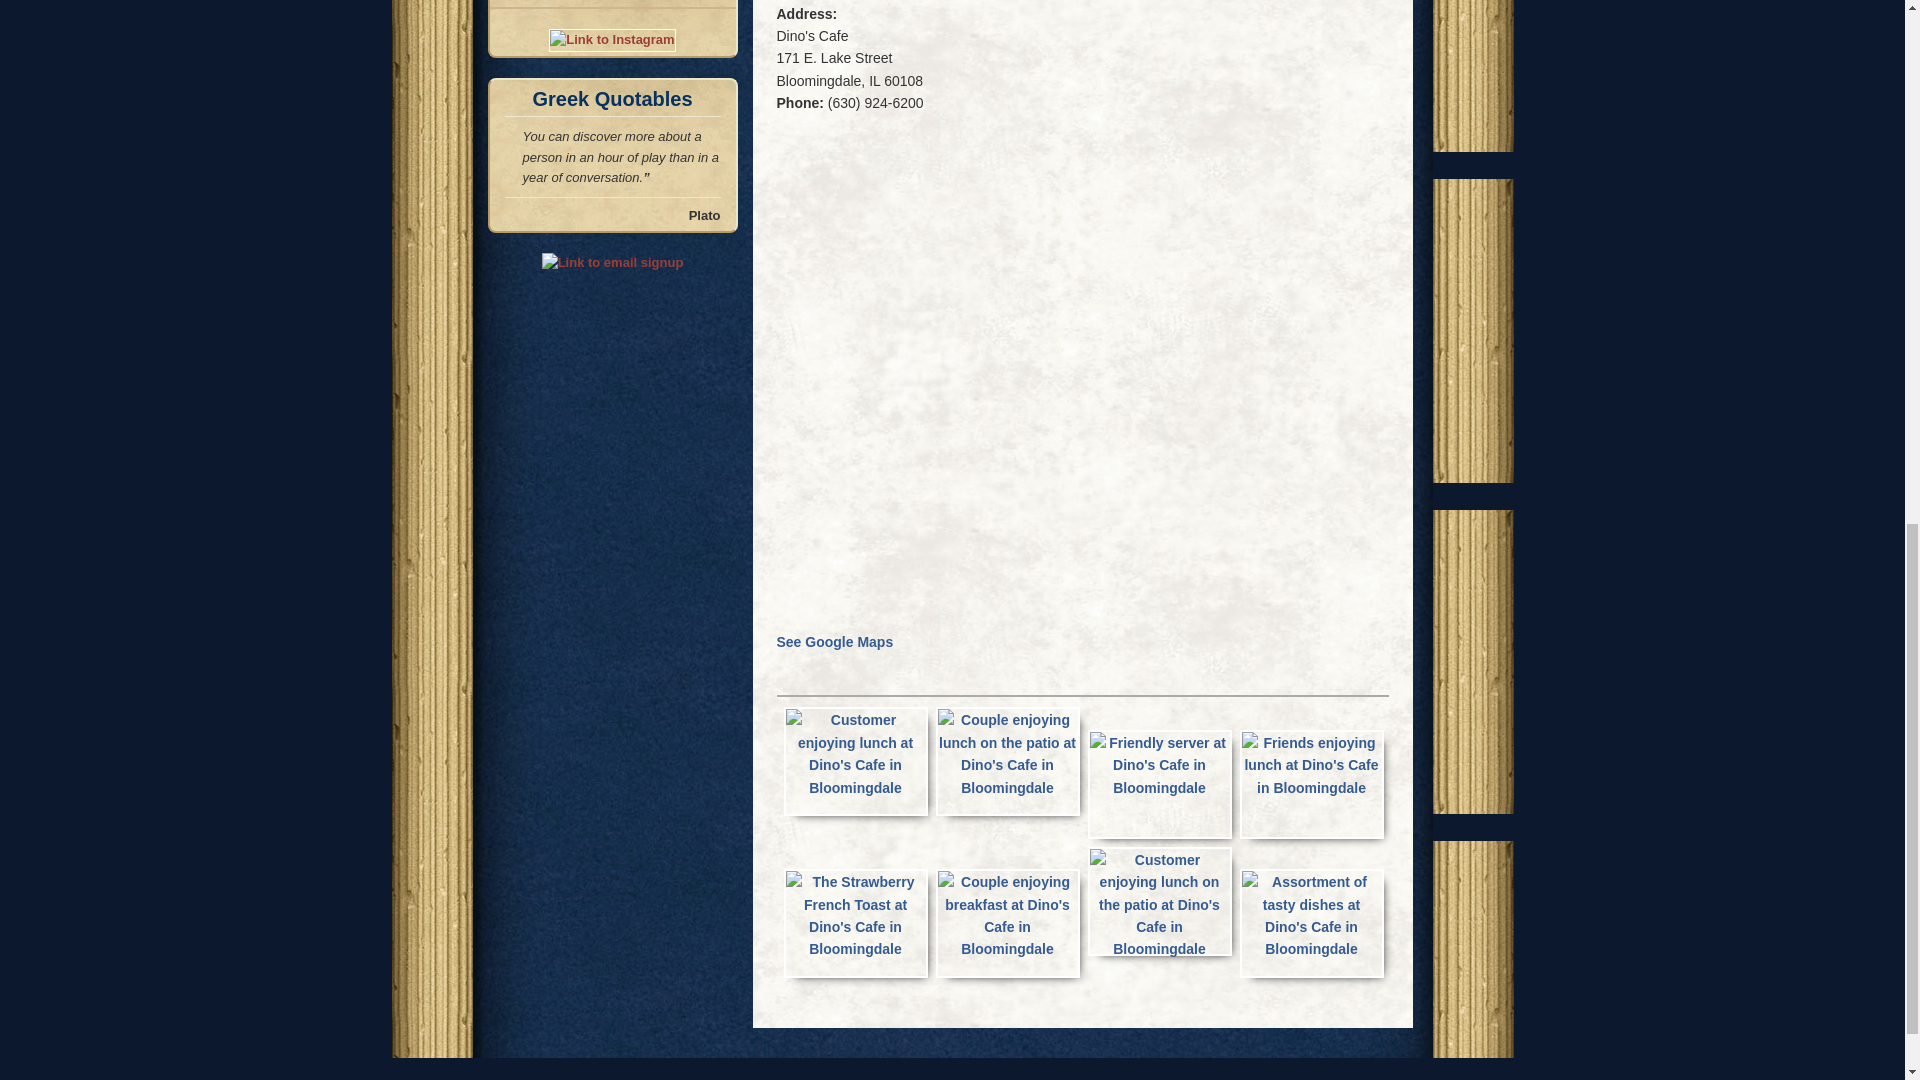  I want to click on Customer enjoying lunch at Dino's Cafe in Bloomingdale, so click(855, 762).